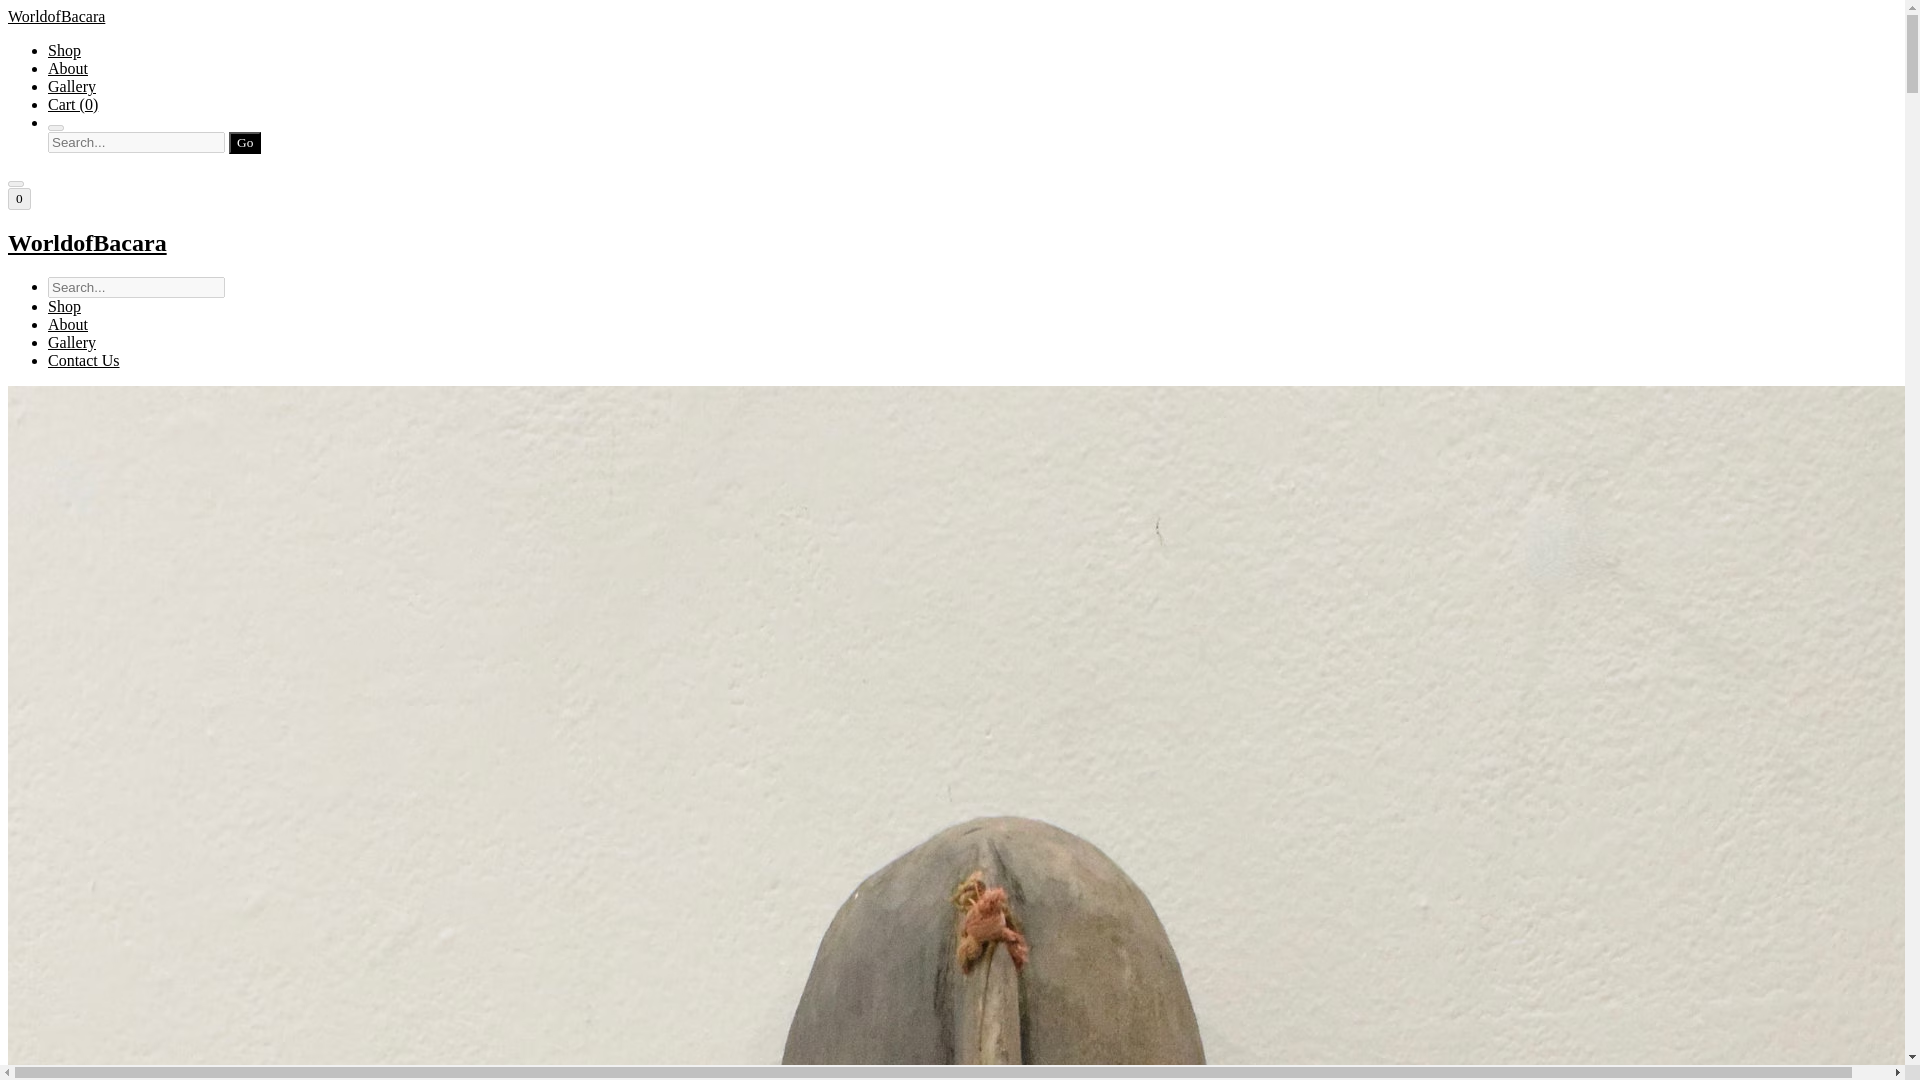 The height and width of the screenshot is (1080, 1920). Describe the element at coordinates (84, 360) in the screenshot. I see `Contact Us` at that location.